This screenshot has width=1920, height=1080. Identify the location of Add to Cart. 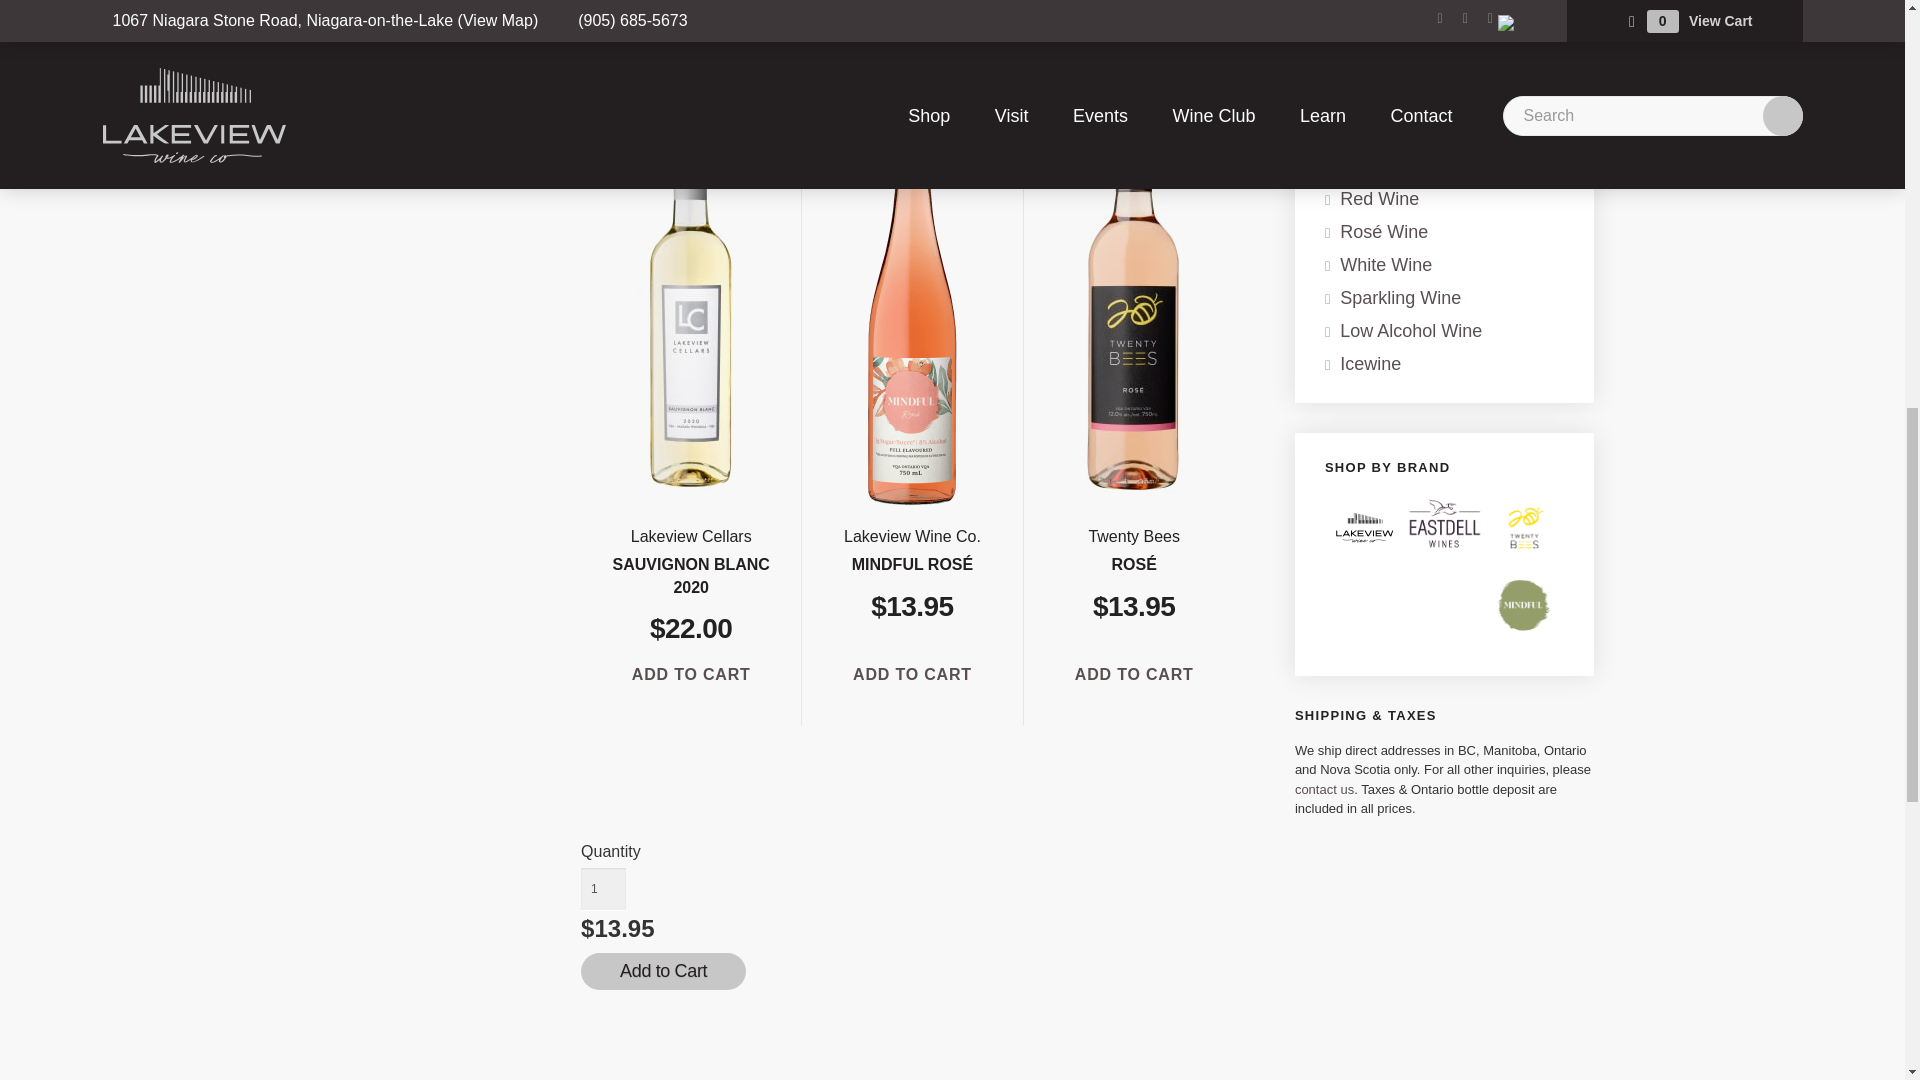
(912, 674).